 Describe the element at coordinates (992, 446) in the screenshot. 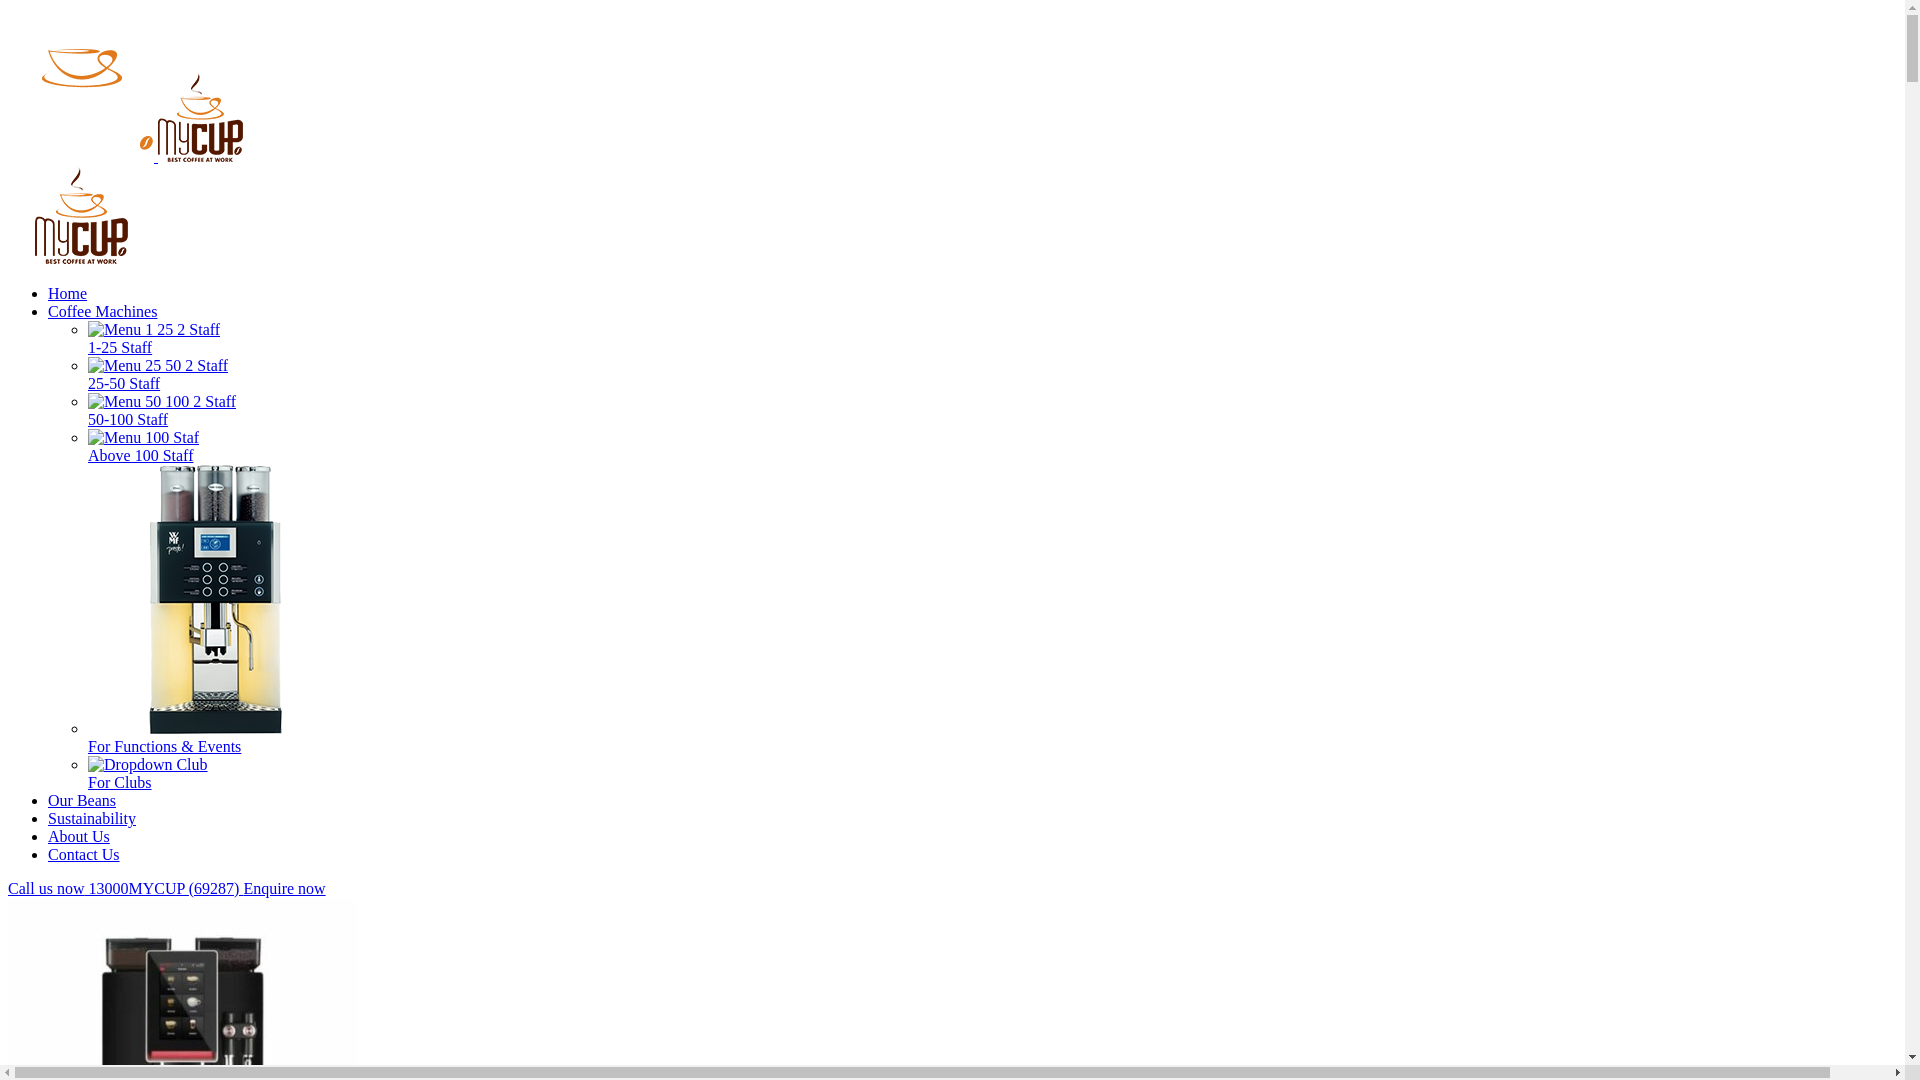

I see `Above 100 Staff` at that location.